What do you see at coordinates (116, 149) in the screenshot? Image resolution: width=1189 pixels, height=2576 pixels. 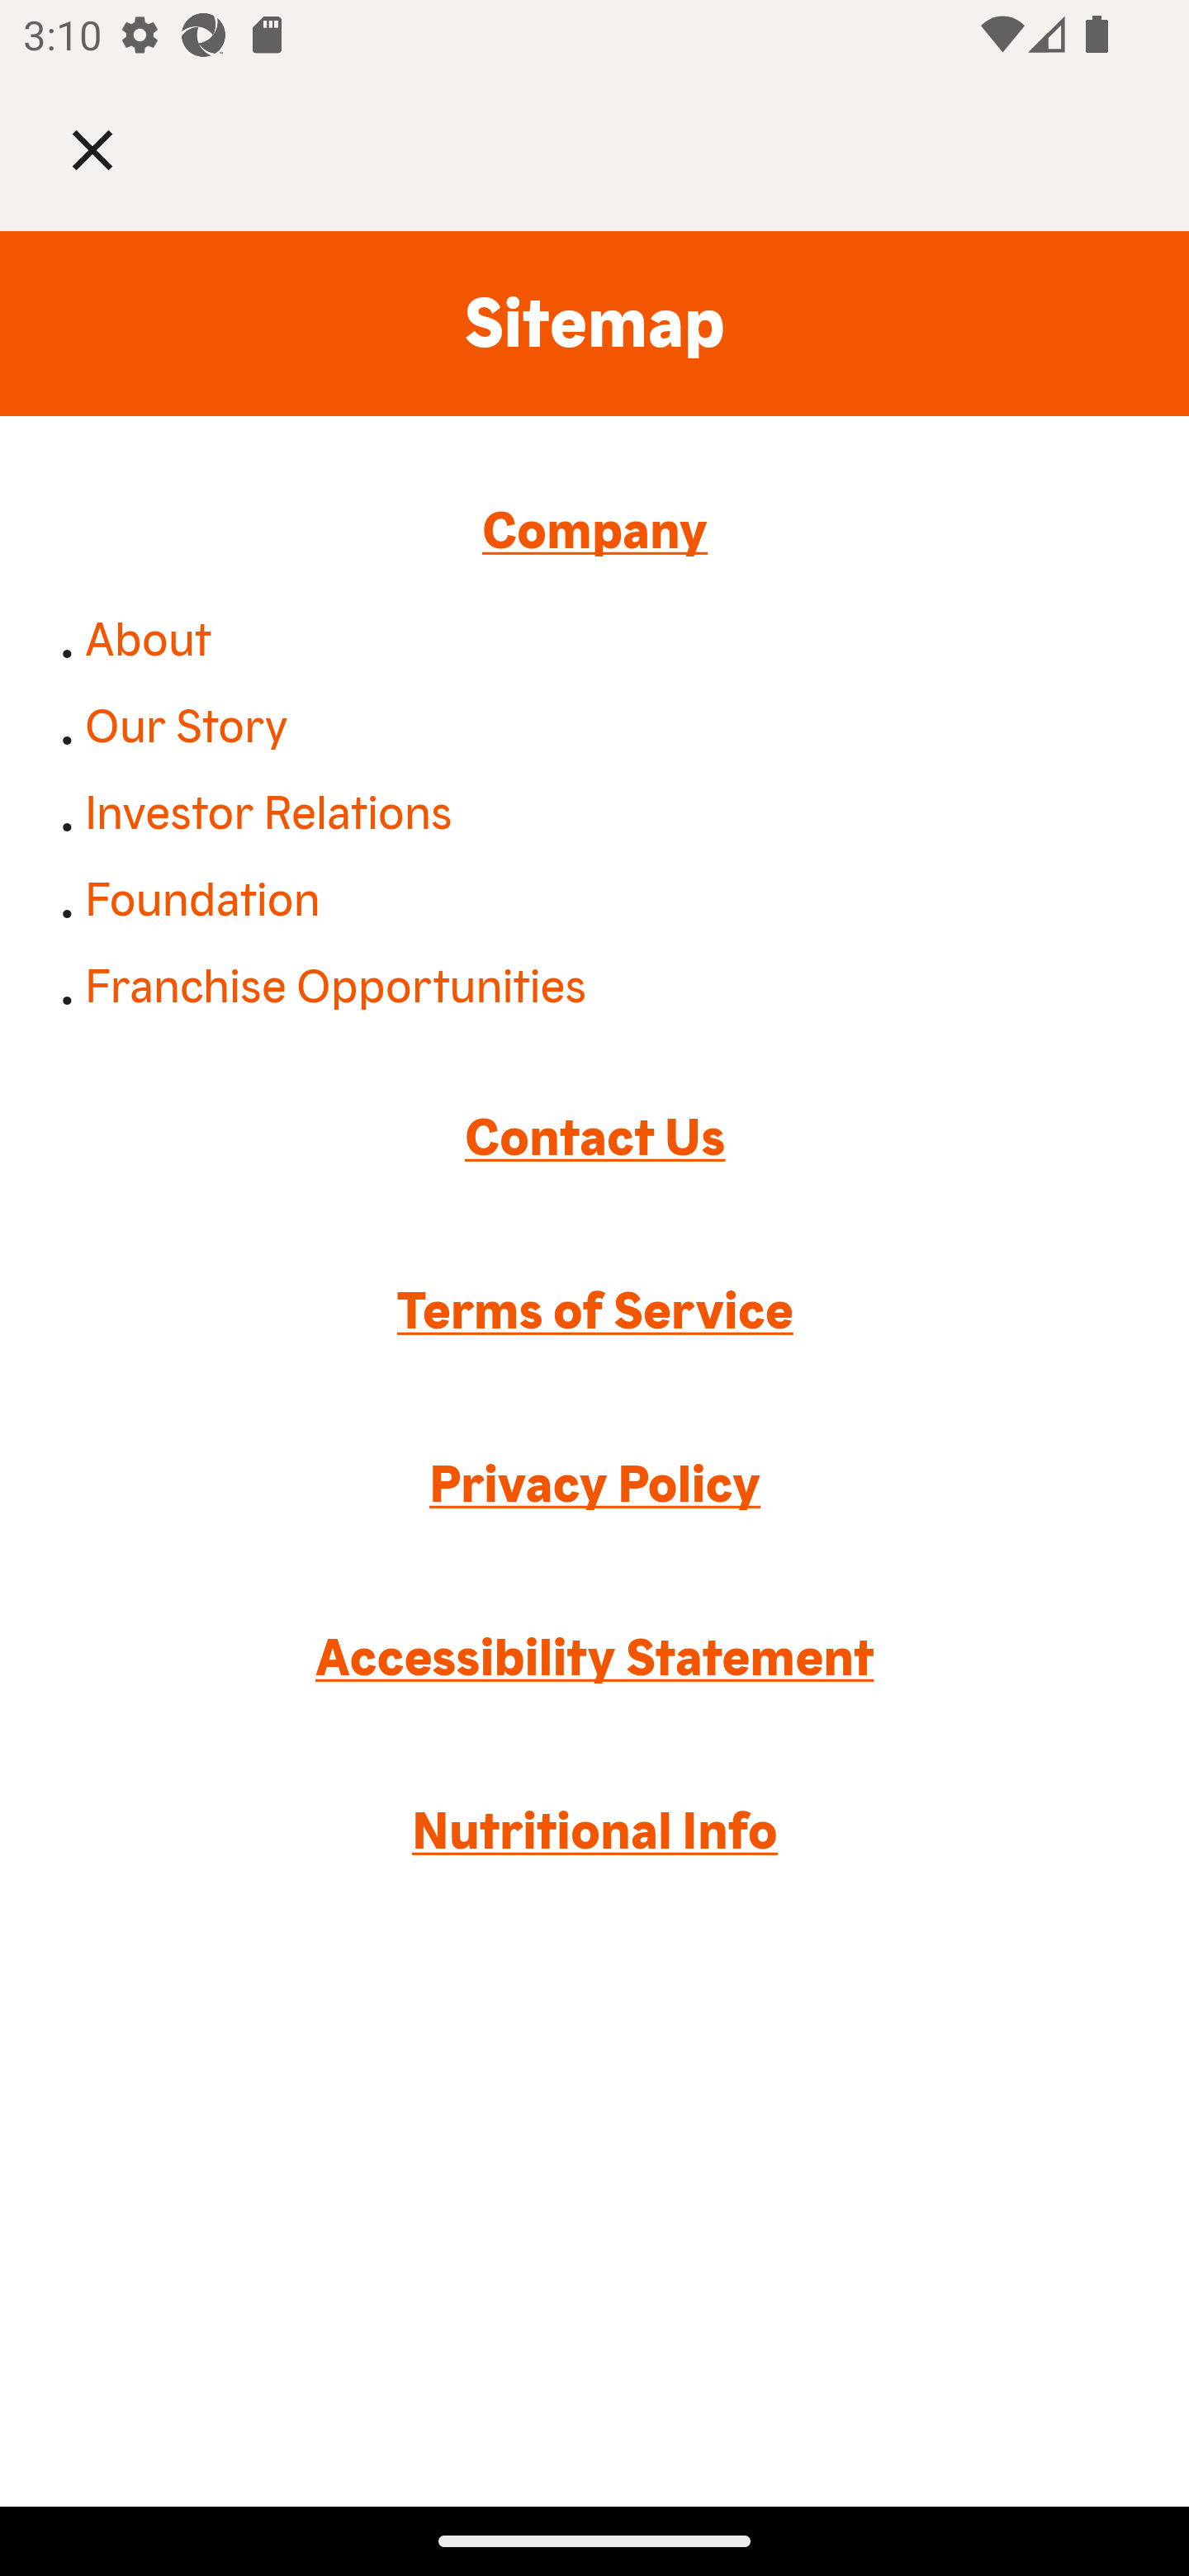 I see `` at bounding box center [116, 149].